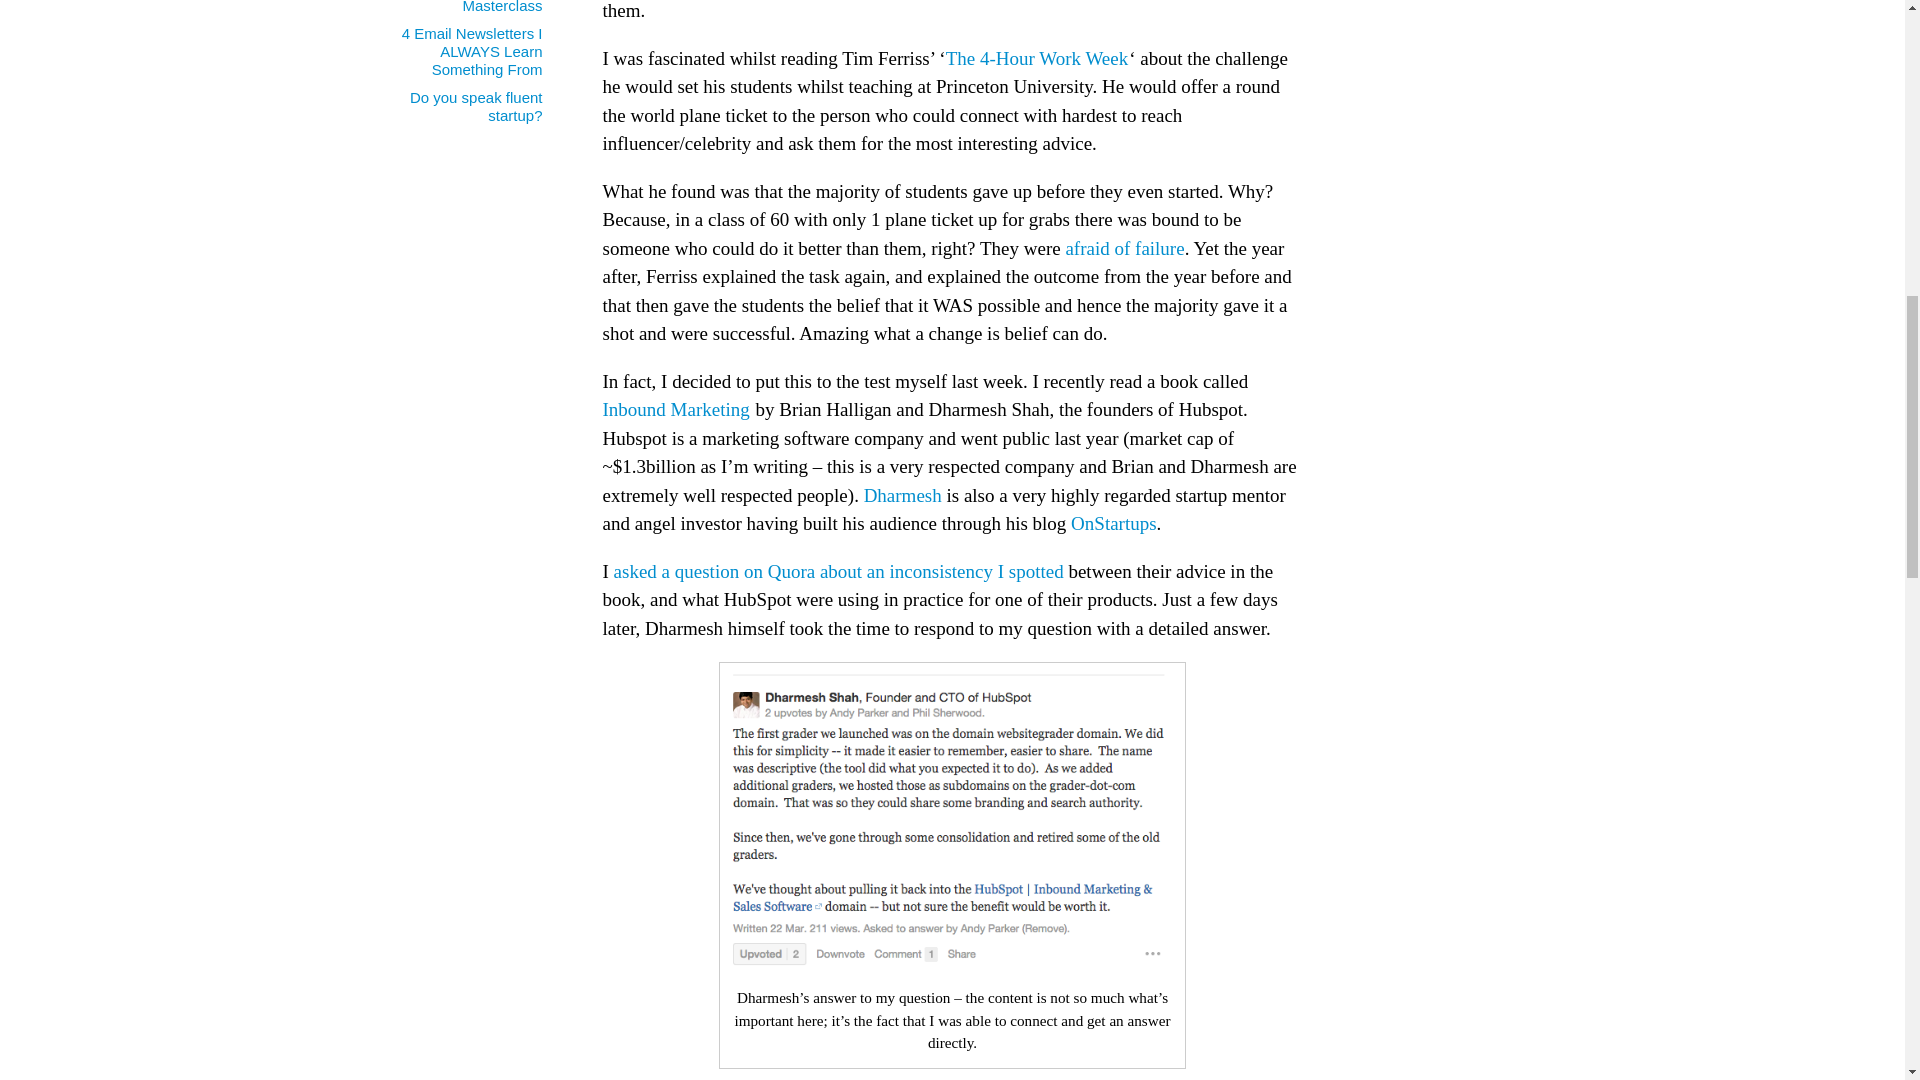 Image resolution: width=1920 pixels, height=1080 pixels. Describe the element at coordinates (1114, 523) in the screenshot. I see `OnStartups` at that location.